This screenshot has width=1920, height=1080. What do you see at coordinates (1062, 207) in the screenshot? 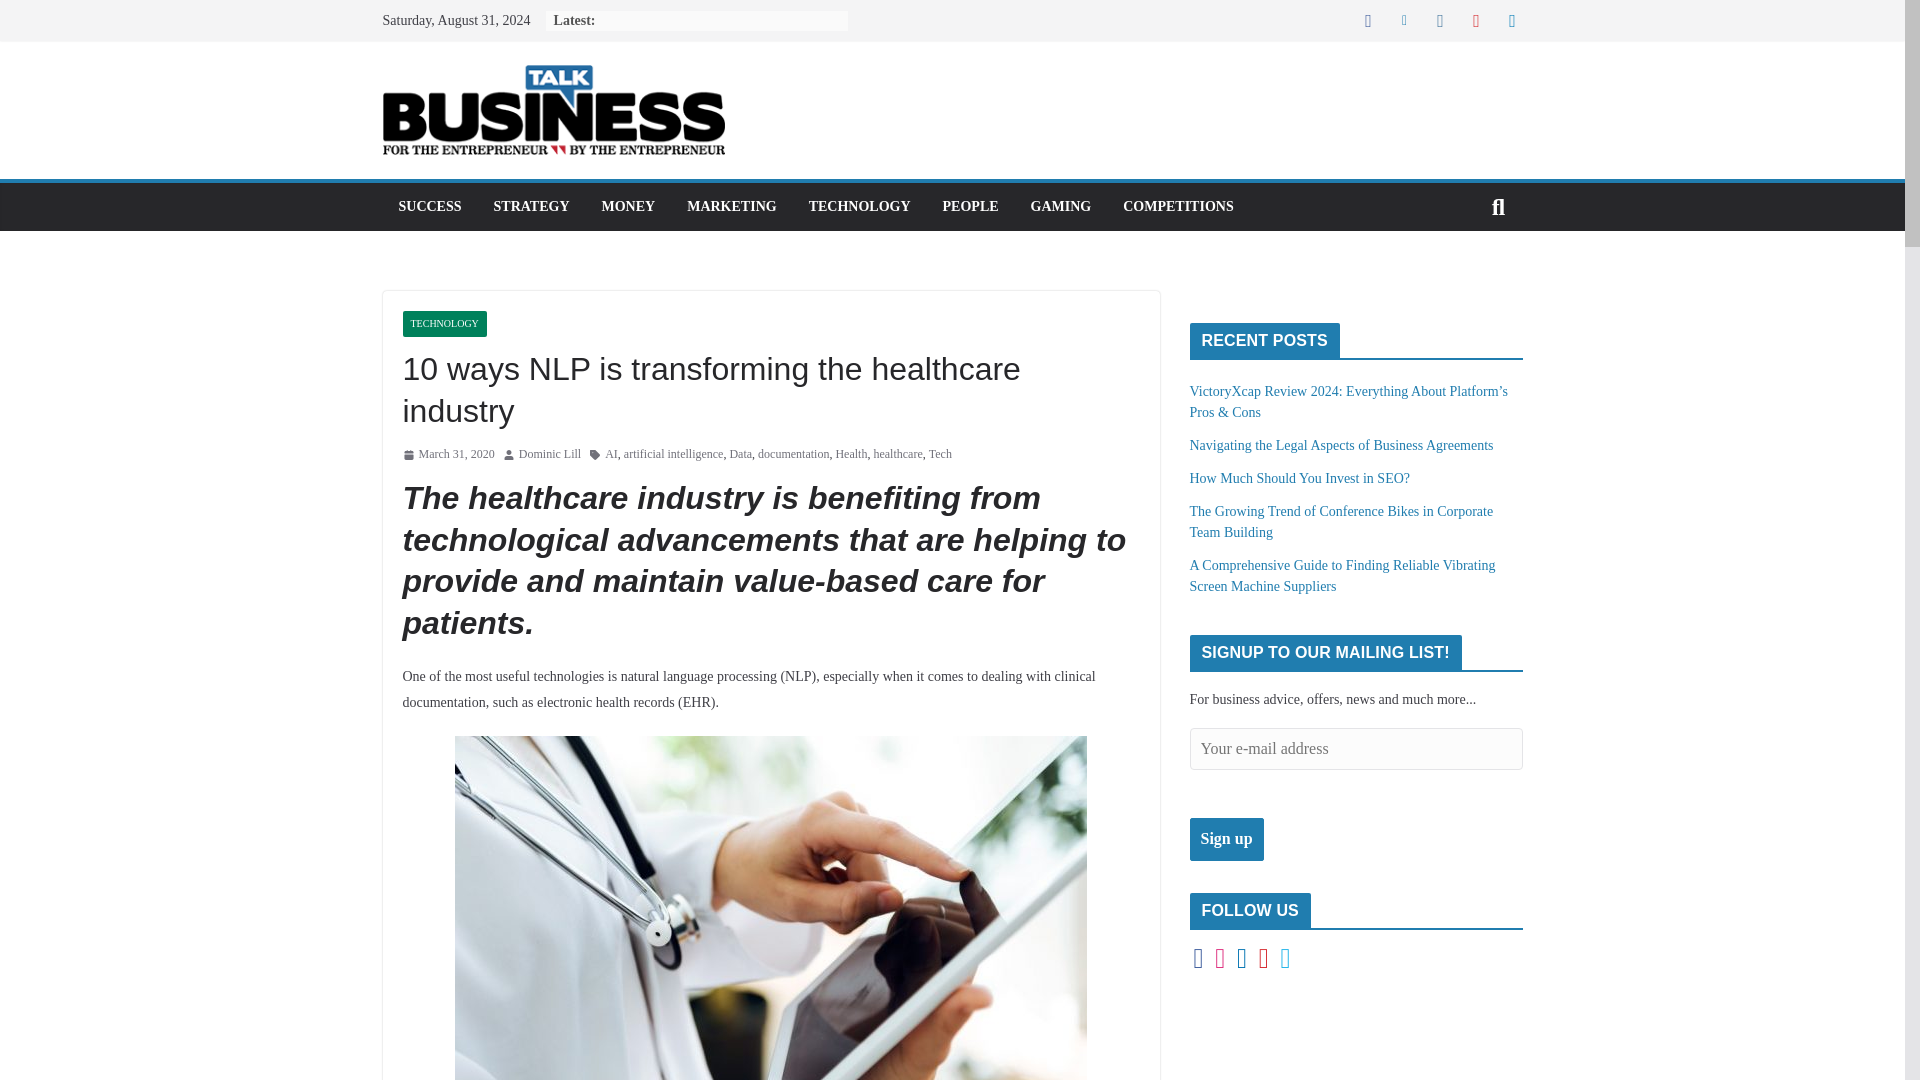
I see `GAMING` at bounding box center [1062, 207].